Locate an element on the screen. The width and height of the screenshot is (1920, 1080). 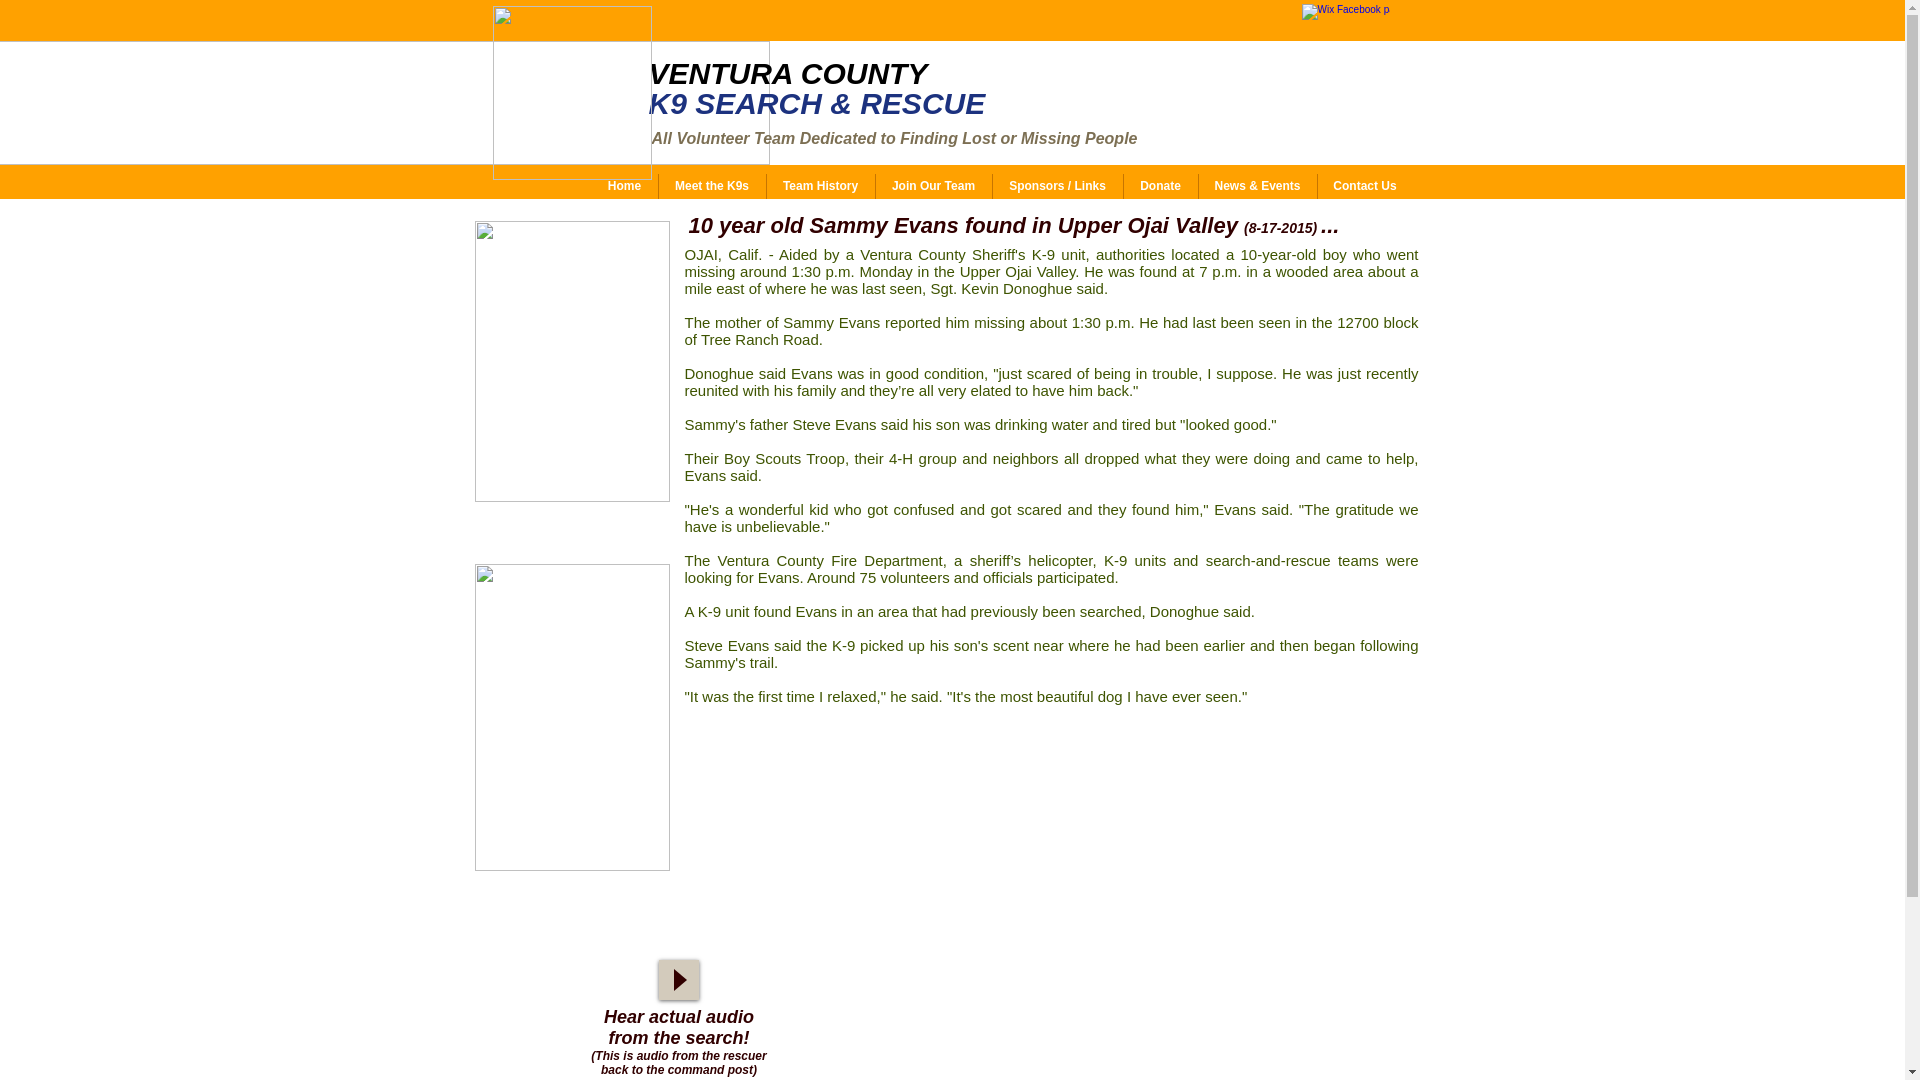
Meet the K9s is located at coordinates (712, 186).